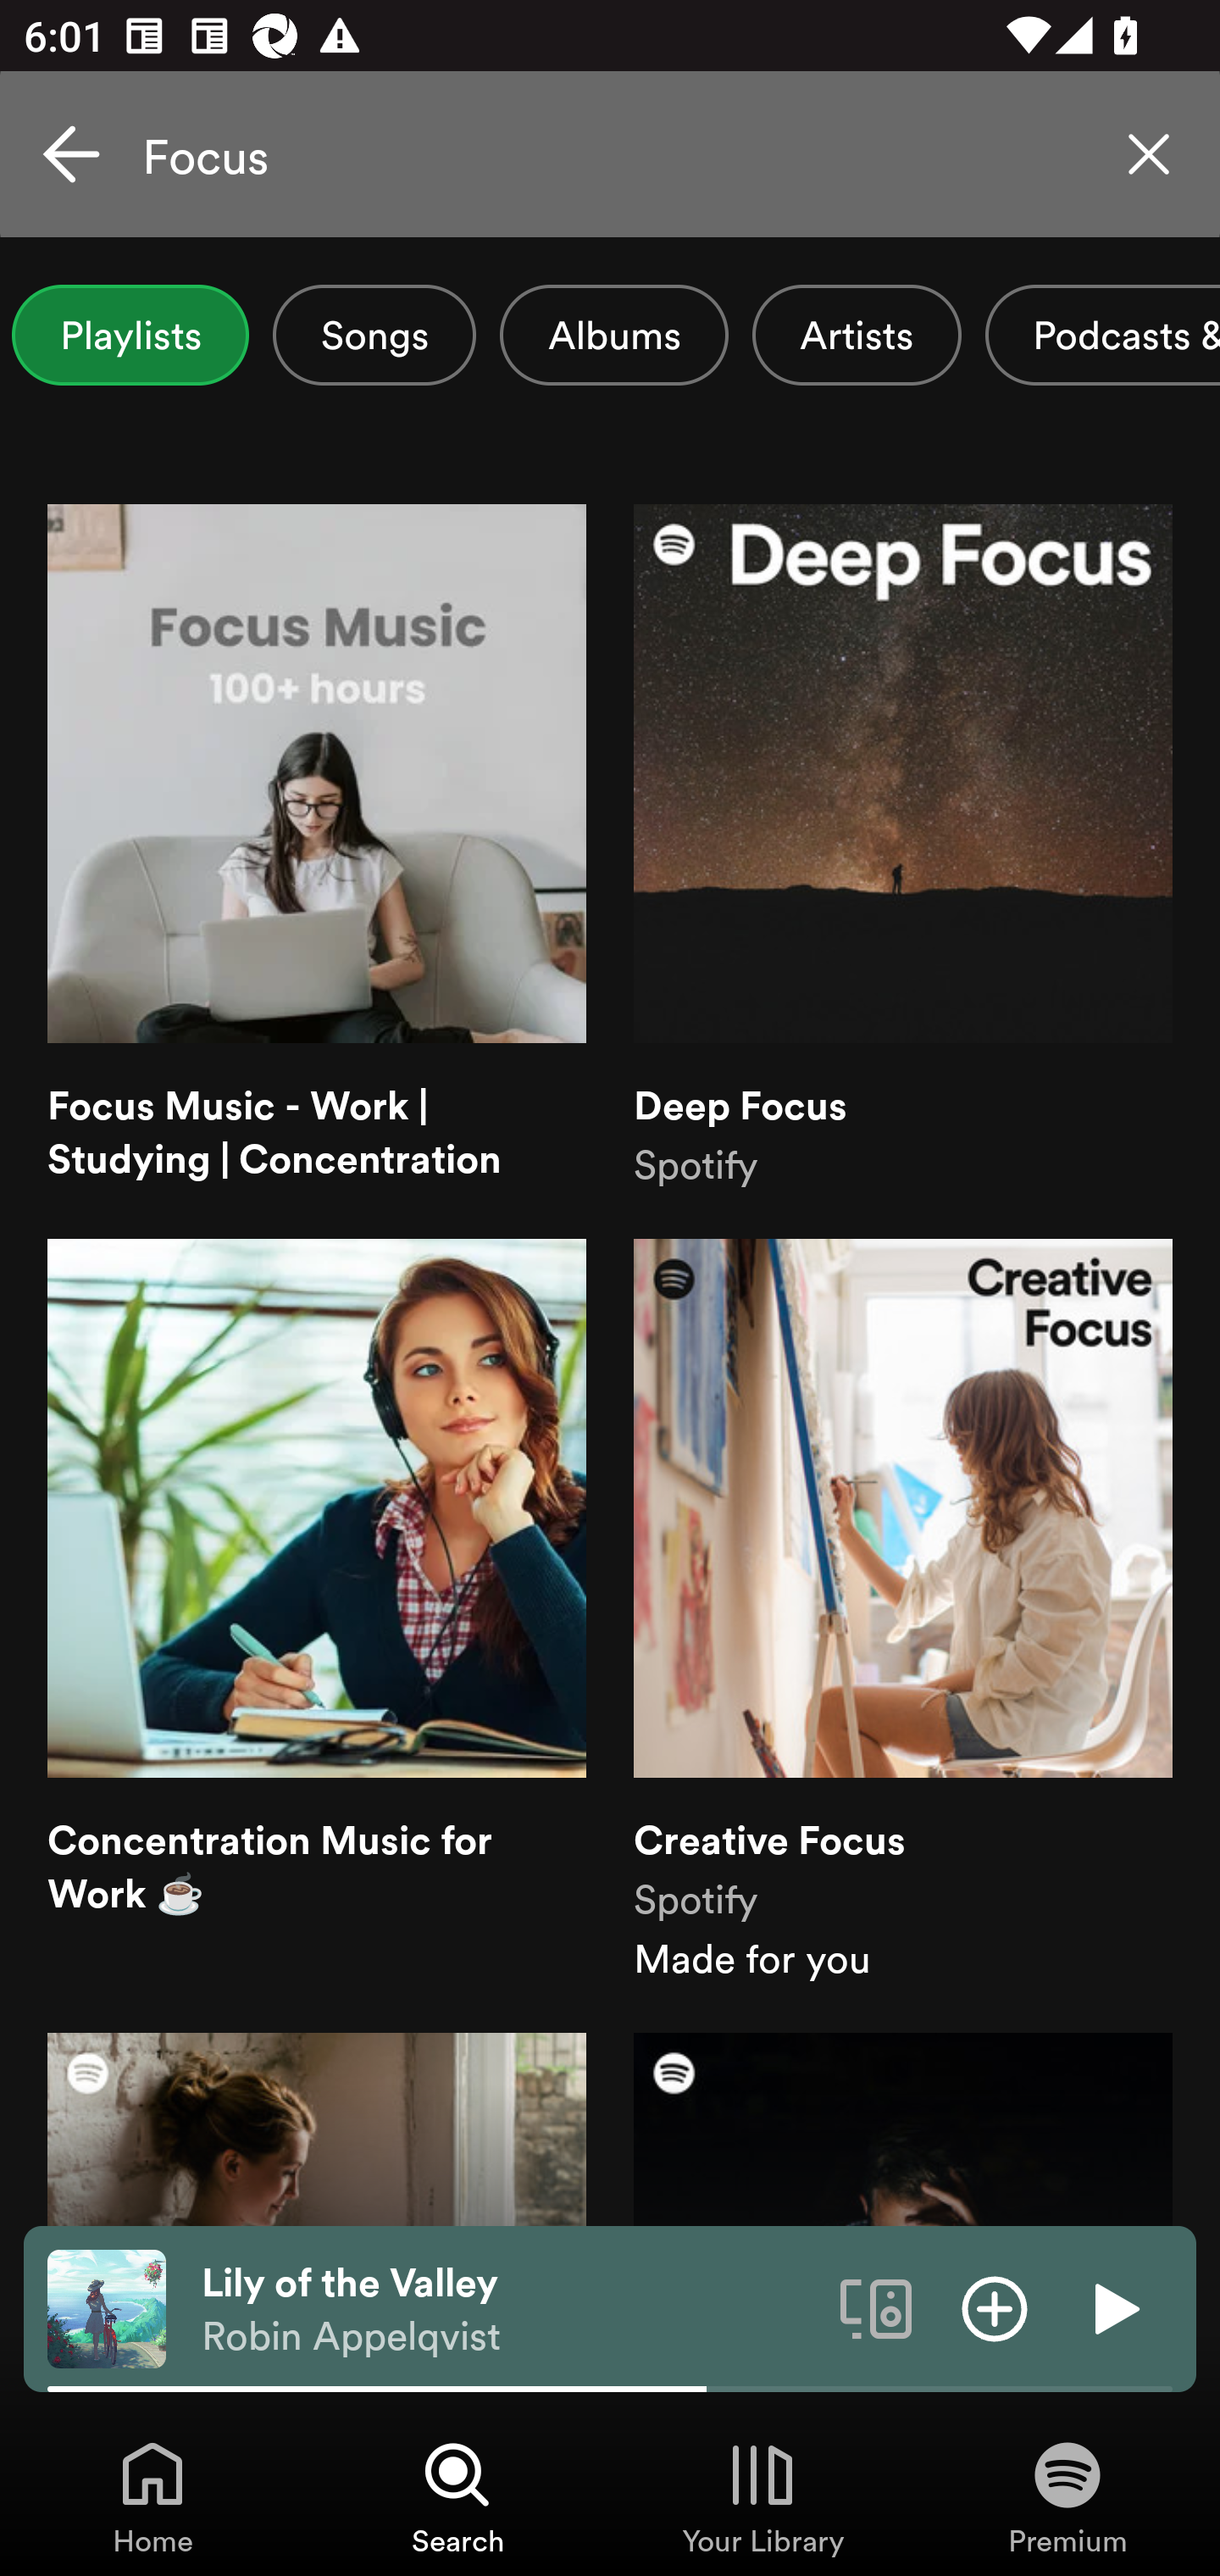 The image size is (1220, 2576). I want to click on Creative Focus Spotify Made for you, so click(902, 1612).